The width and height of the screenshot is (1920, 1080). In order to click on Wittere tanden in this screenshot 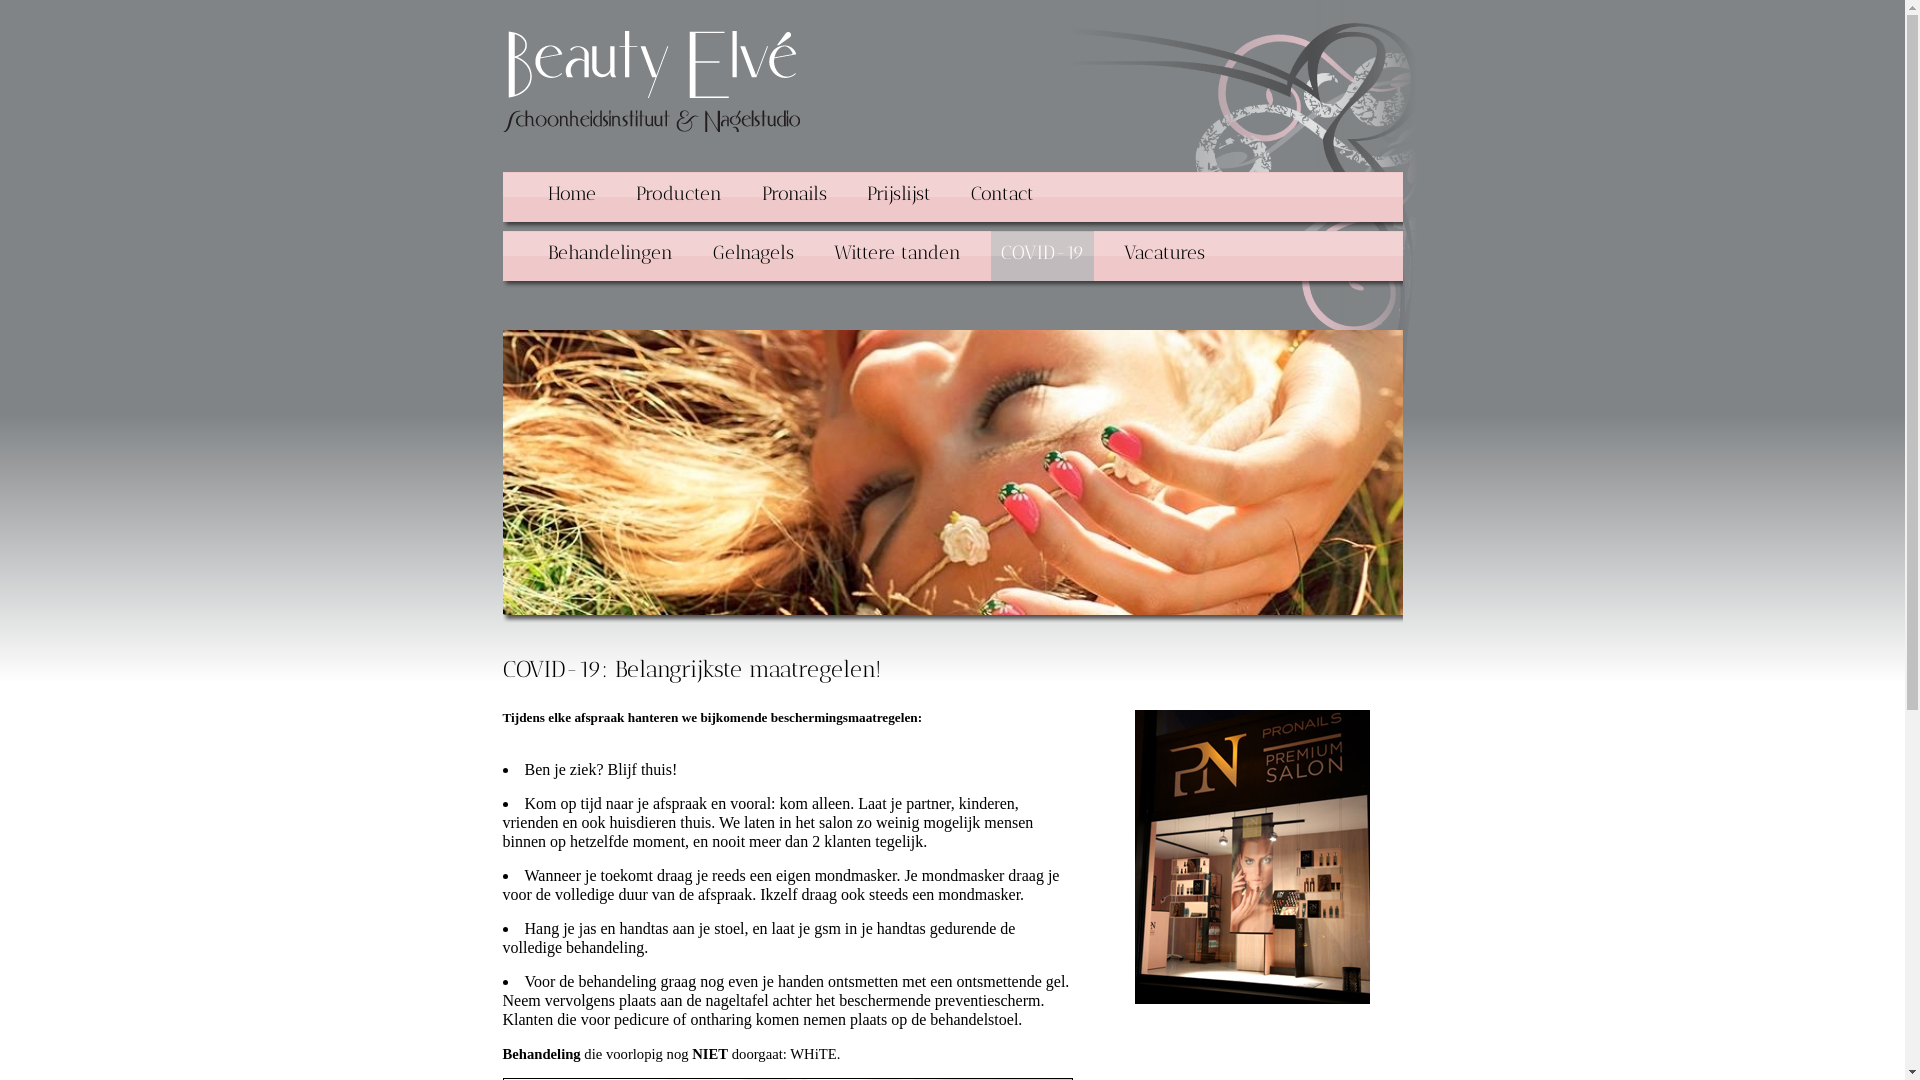, I will do `click(898, 256)`.